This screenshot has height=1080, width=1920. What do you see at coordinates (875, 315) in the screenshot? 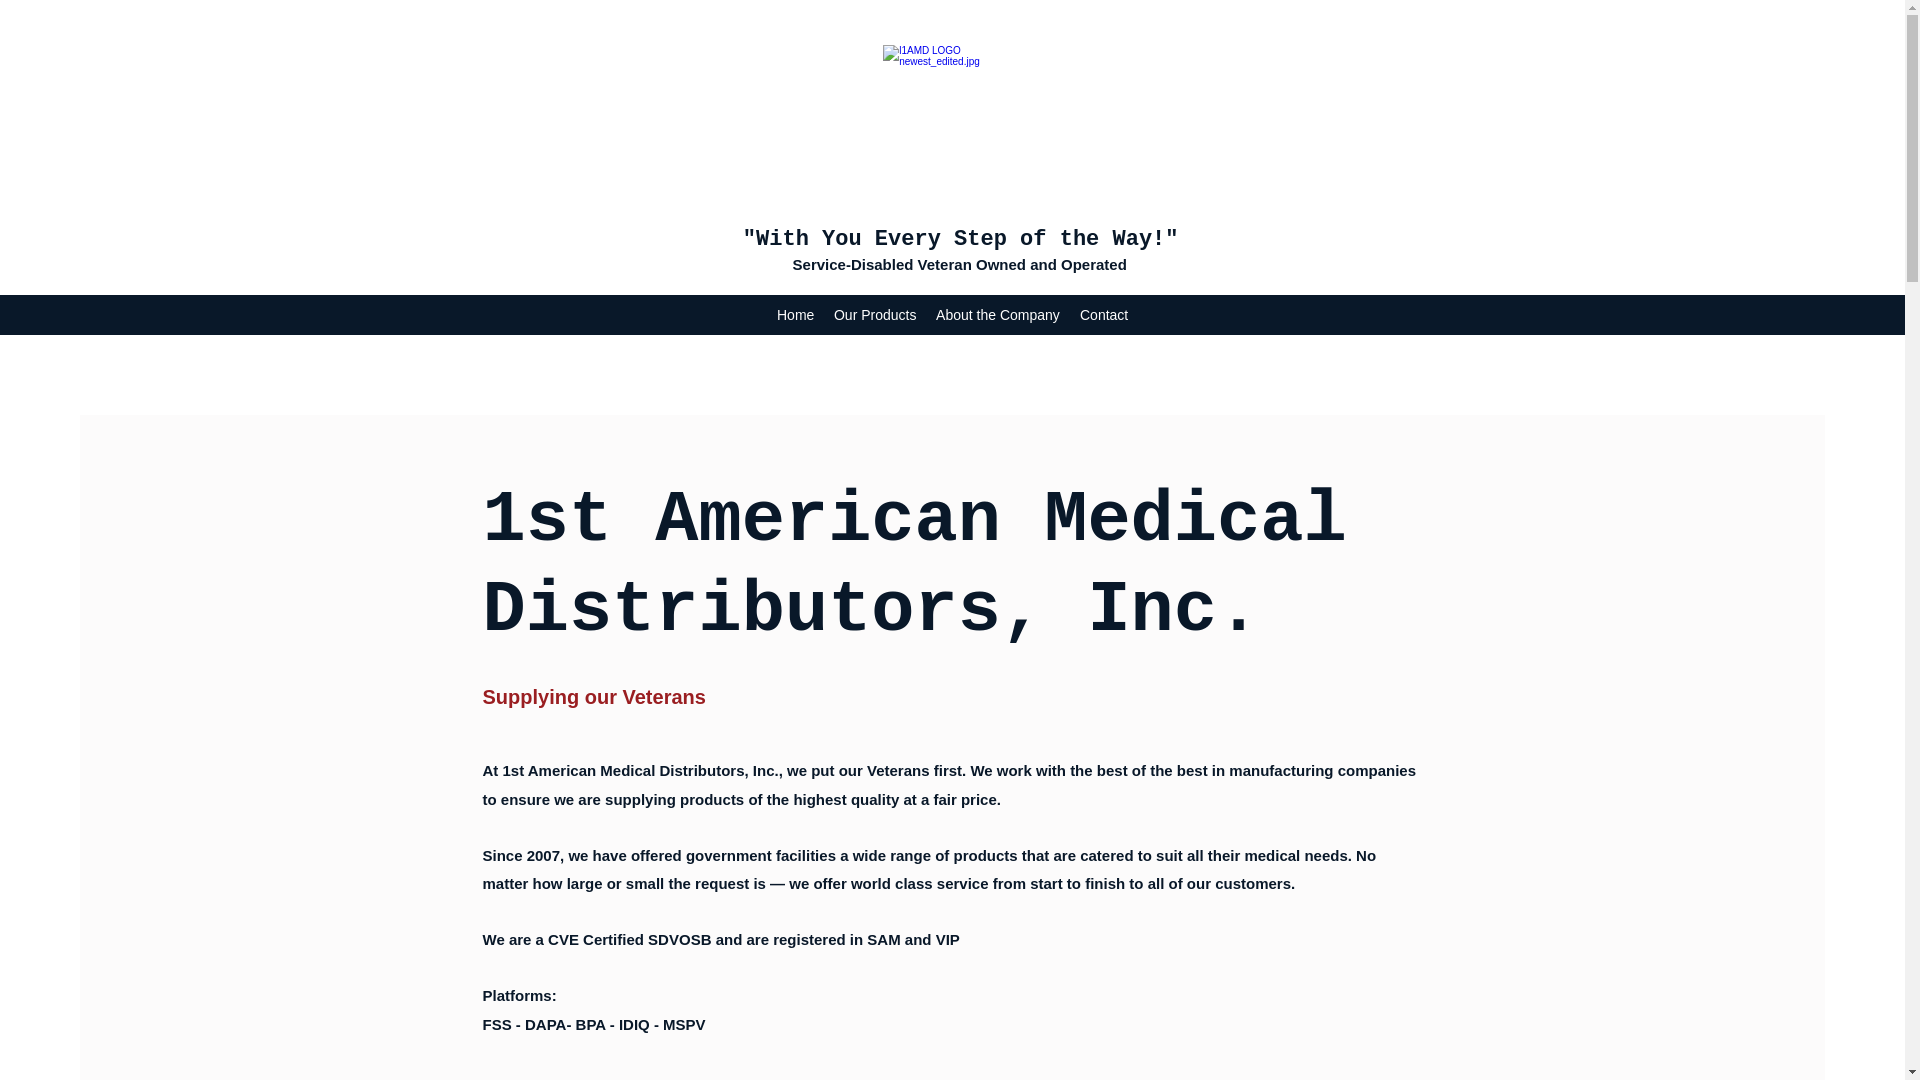
I see `Our Products` at bounding box center [875, 315].